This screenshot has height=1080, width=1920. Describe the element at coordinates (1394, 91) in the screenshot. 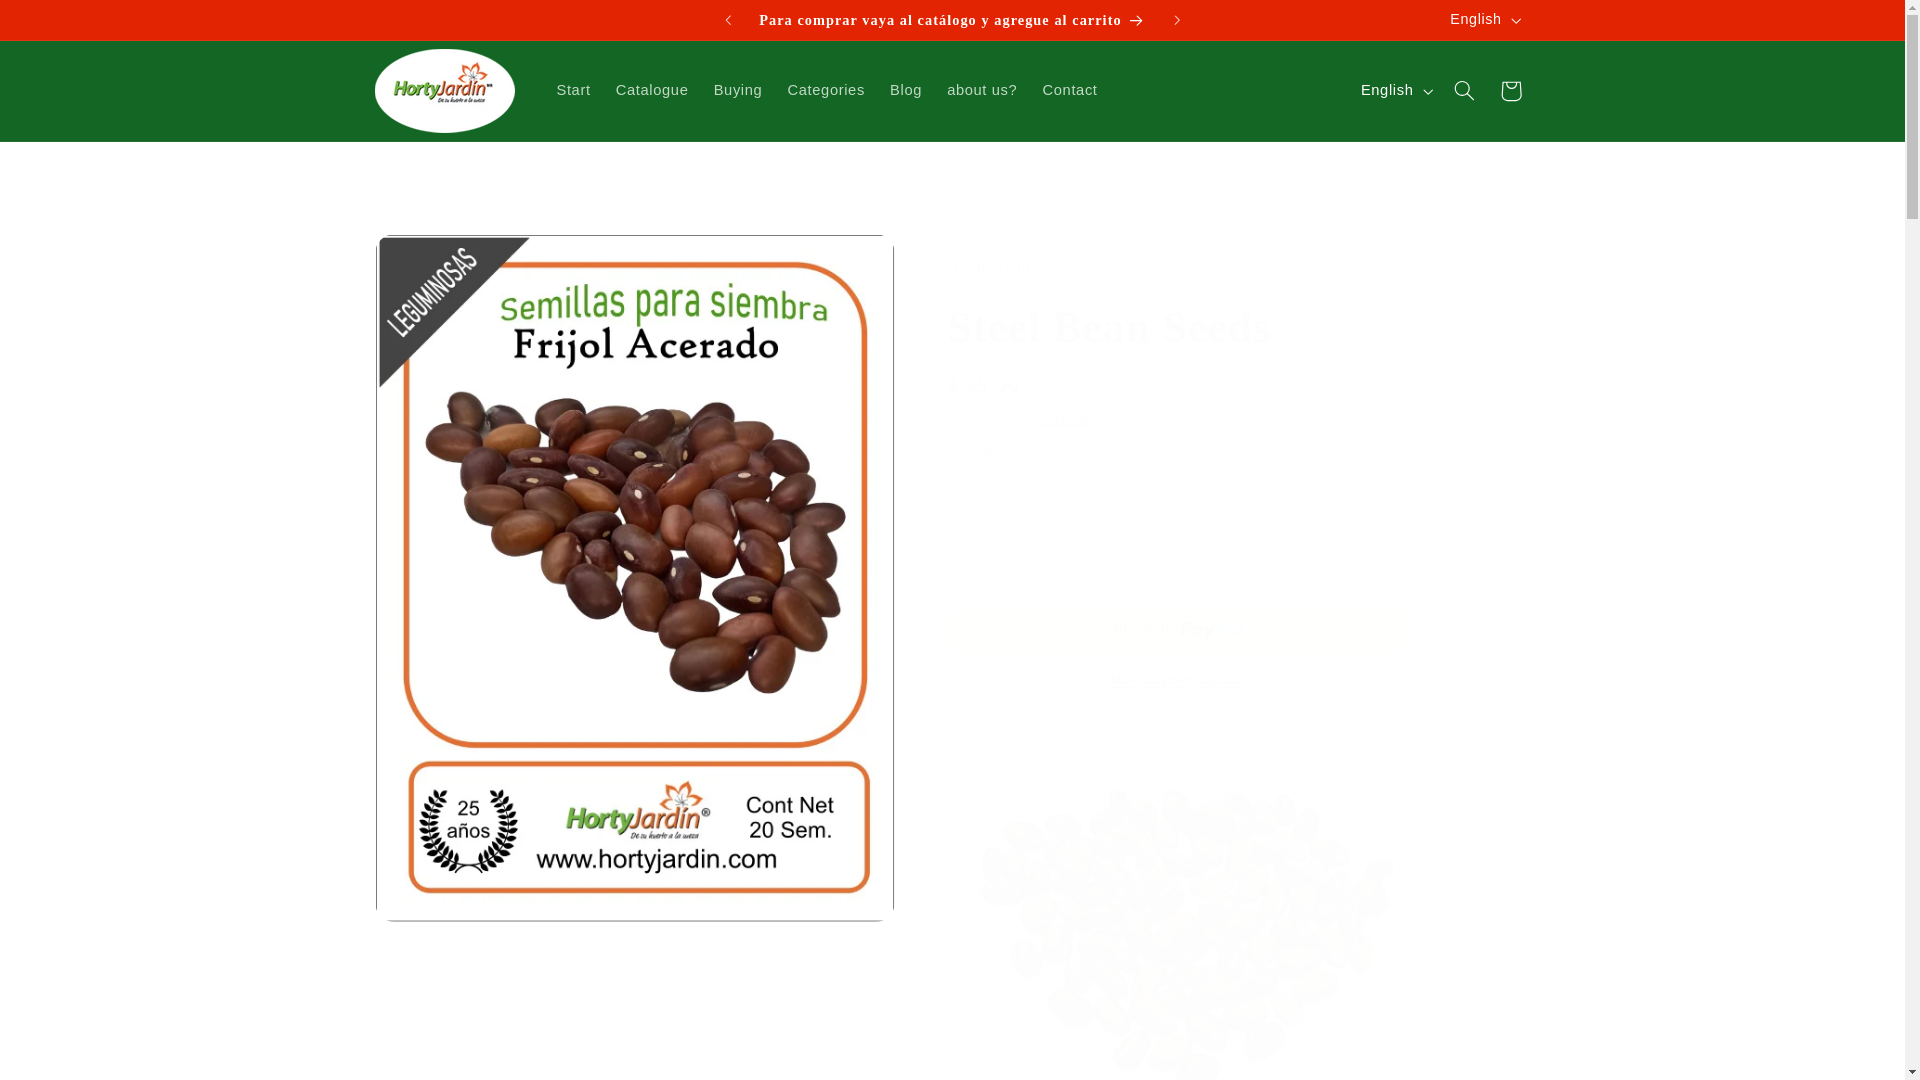

I see `English` at that location.